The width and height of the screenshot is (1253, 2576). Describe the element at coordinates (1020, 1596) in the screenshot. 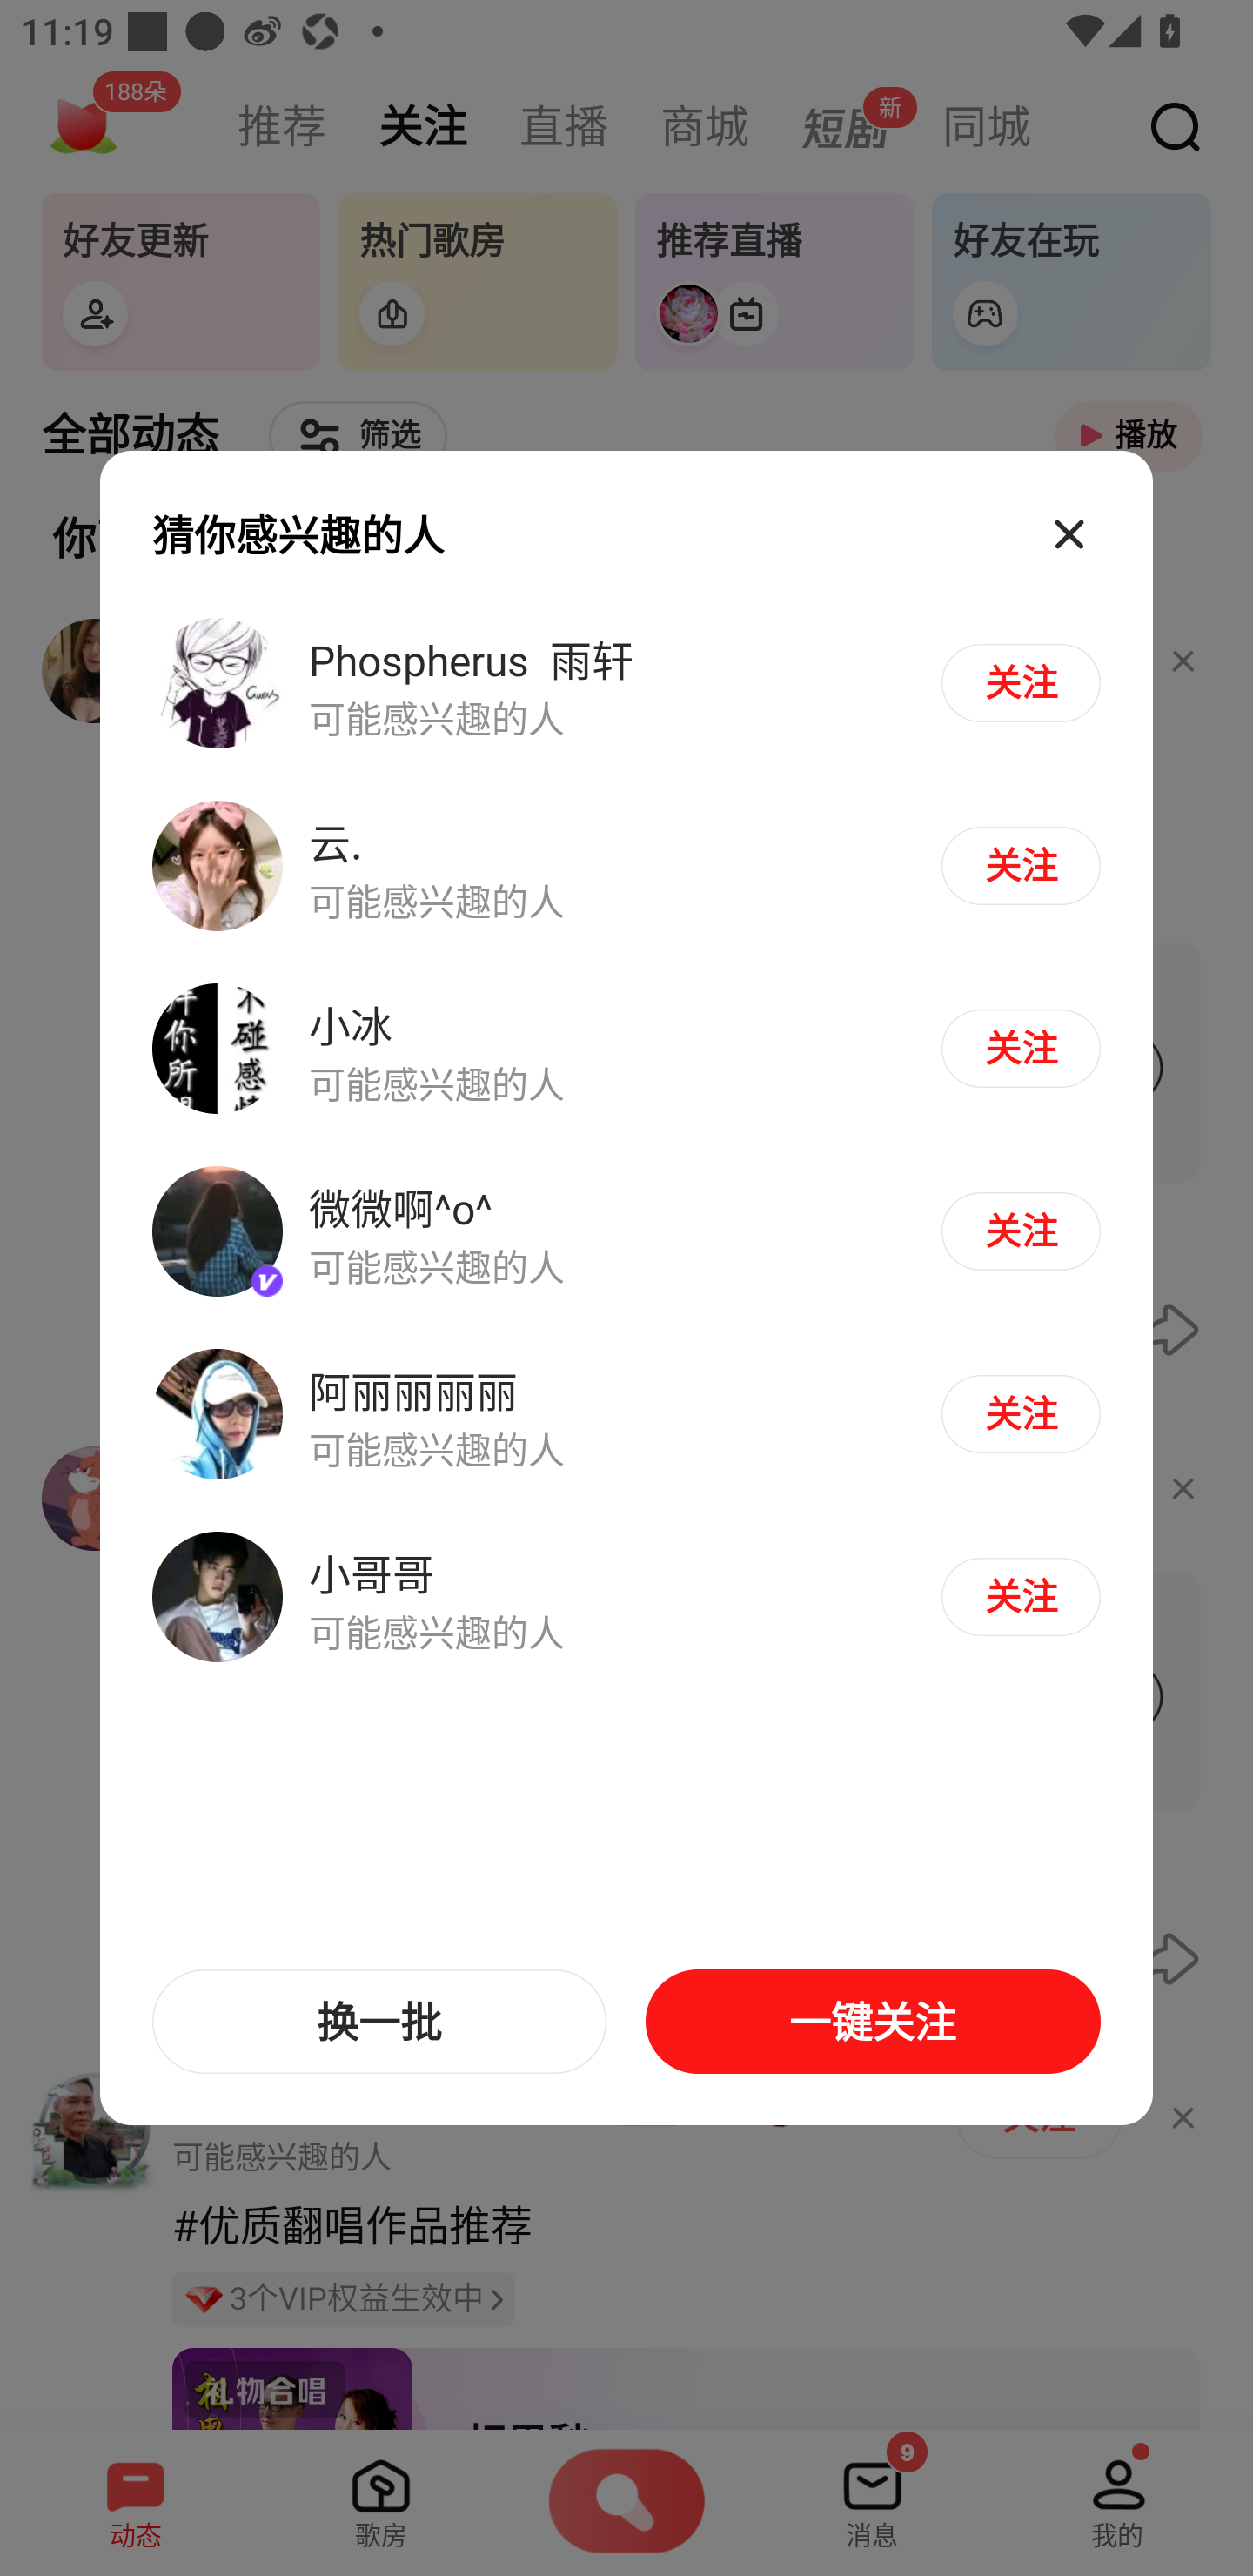

I see `关注 按钮` at that location.